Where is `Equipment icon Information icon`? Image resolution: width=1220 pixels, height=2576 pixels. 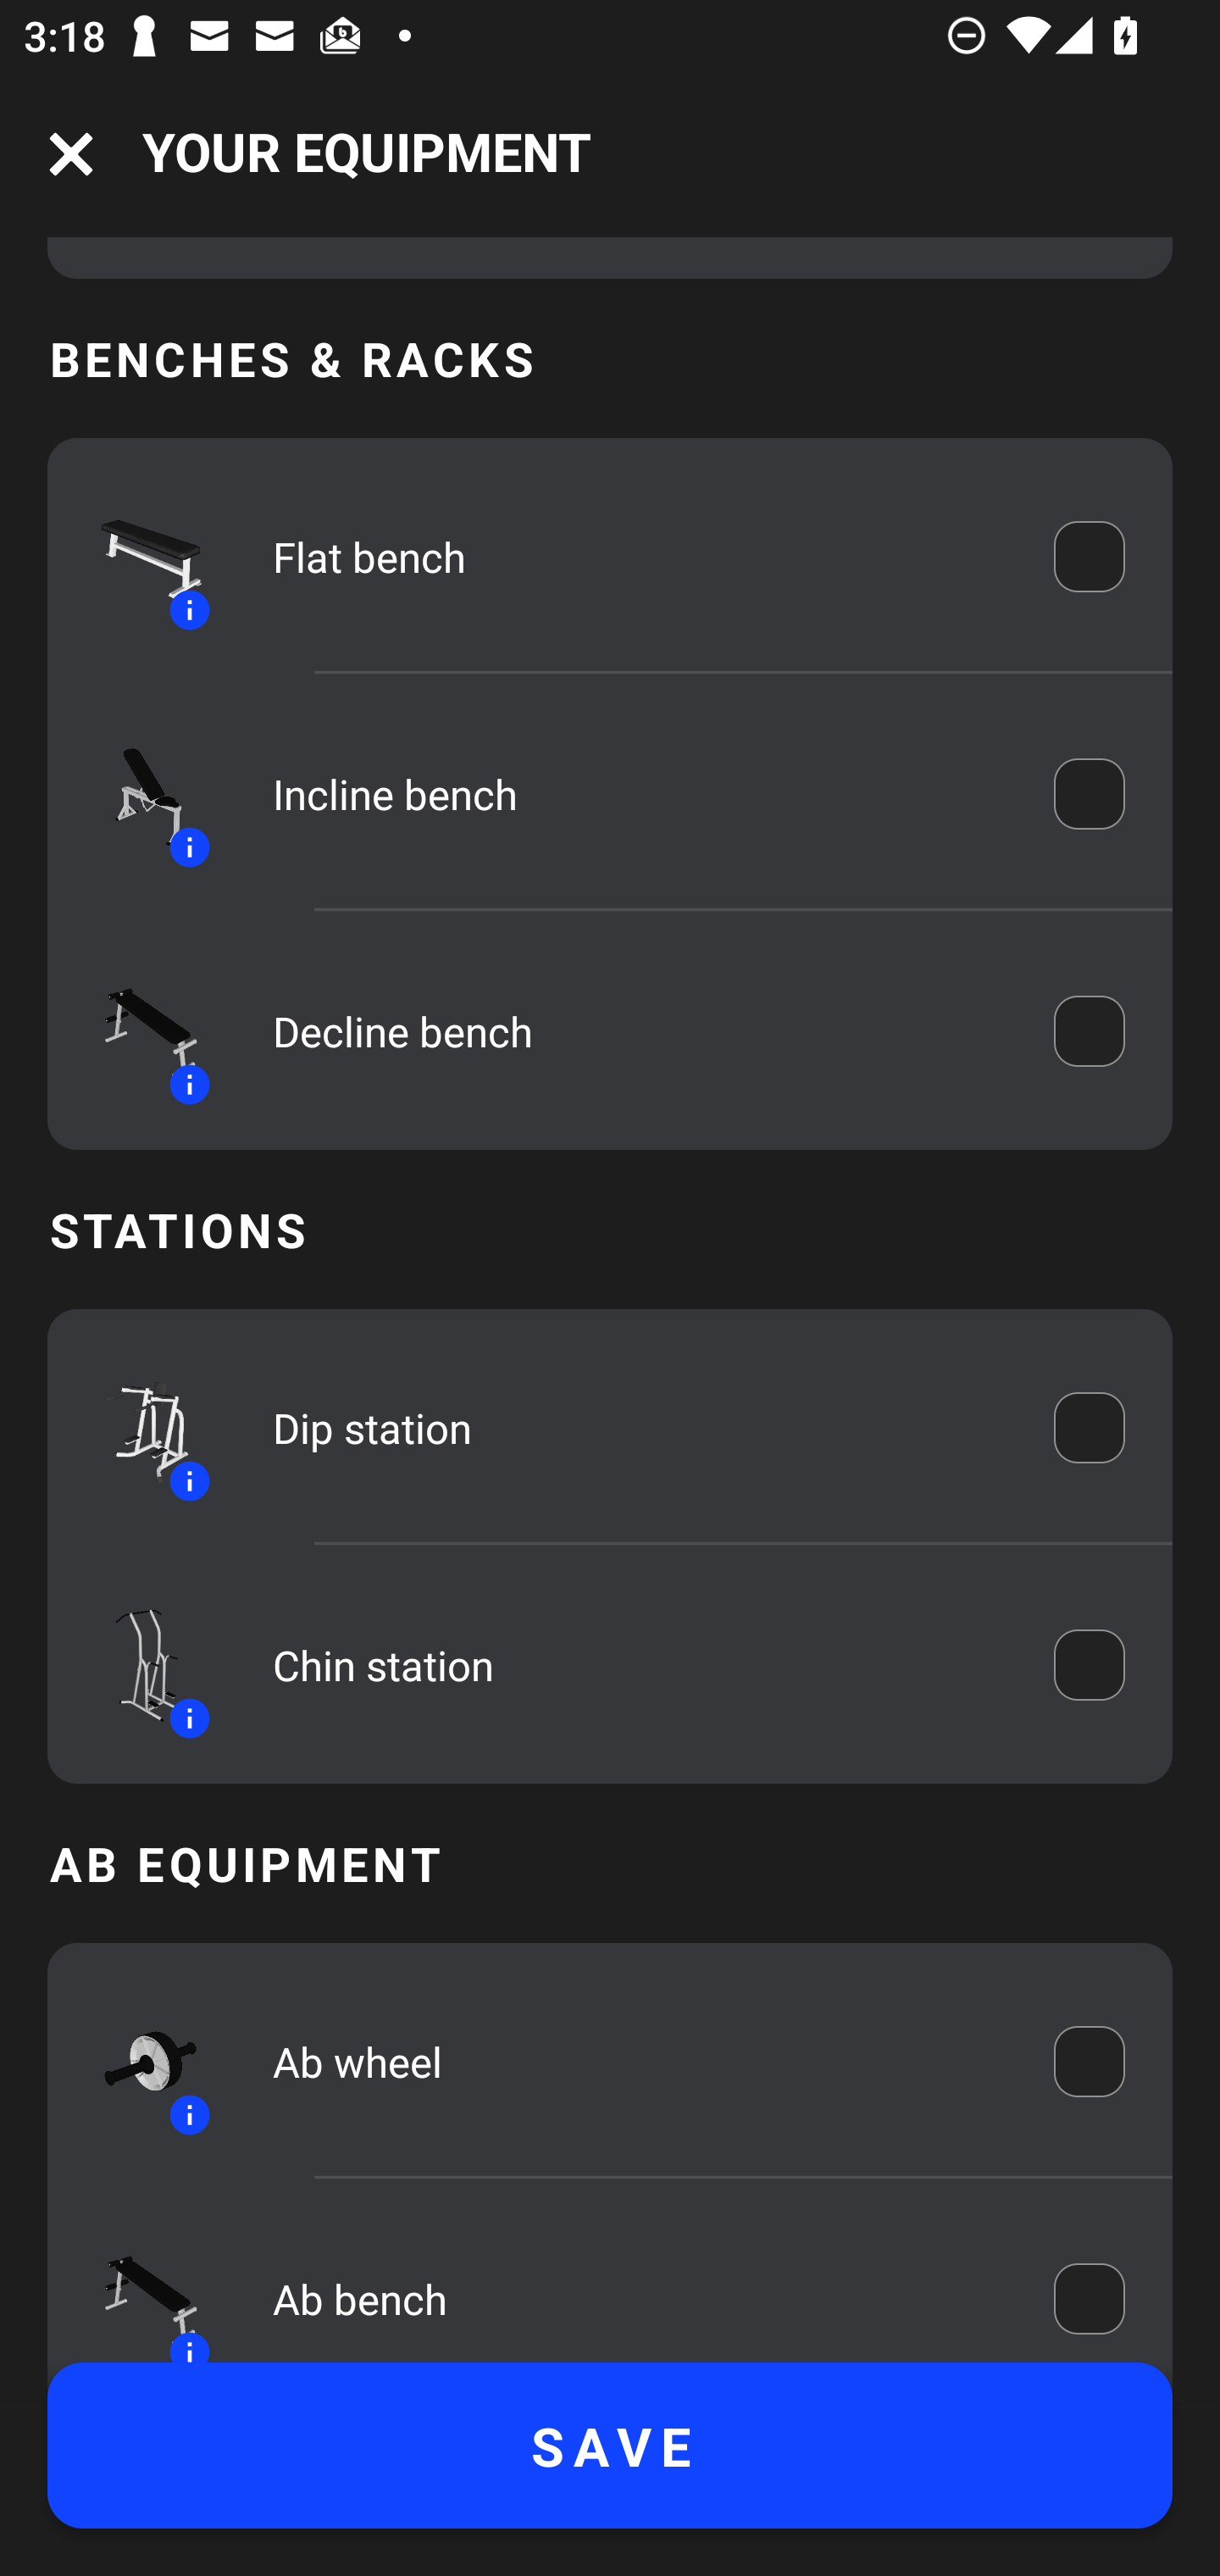 Equipment icon Information icon is located at coordinates (136, 1428).